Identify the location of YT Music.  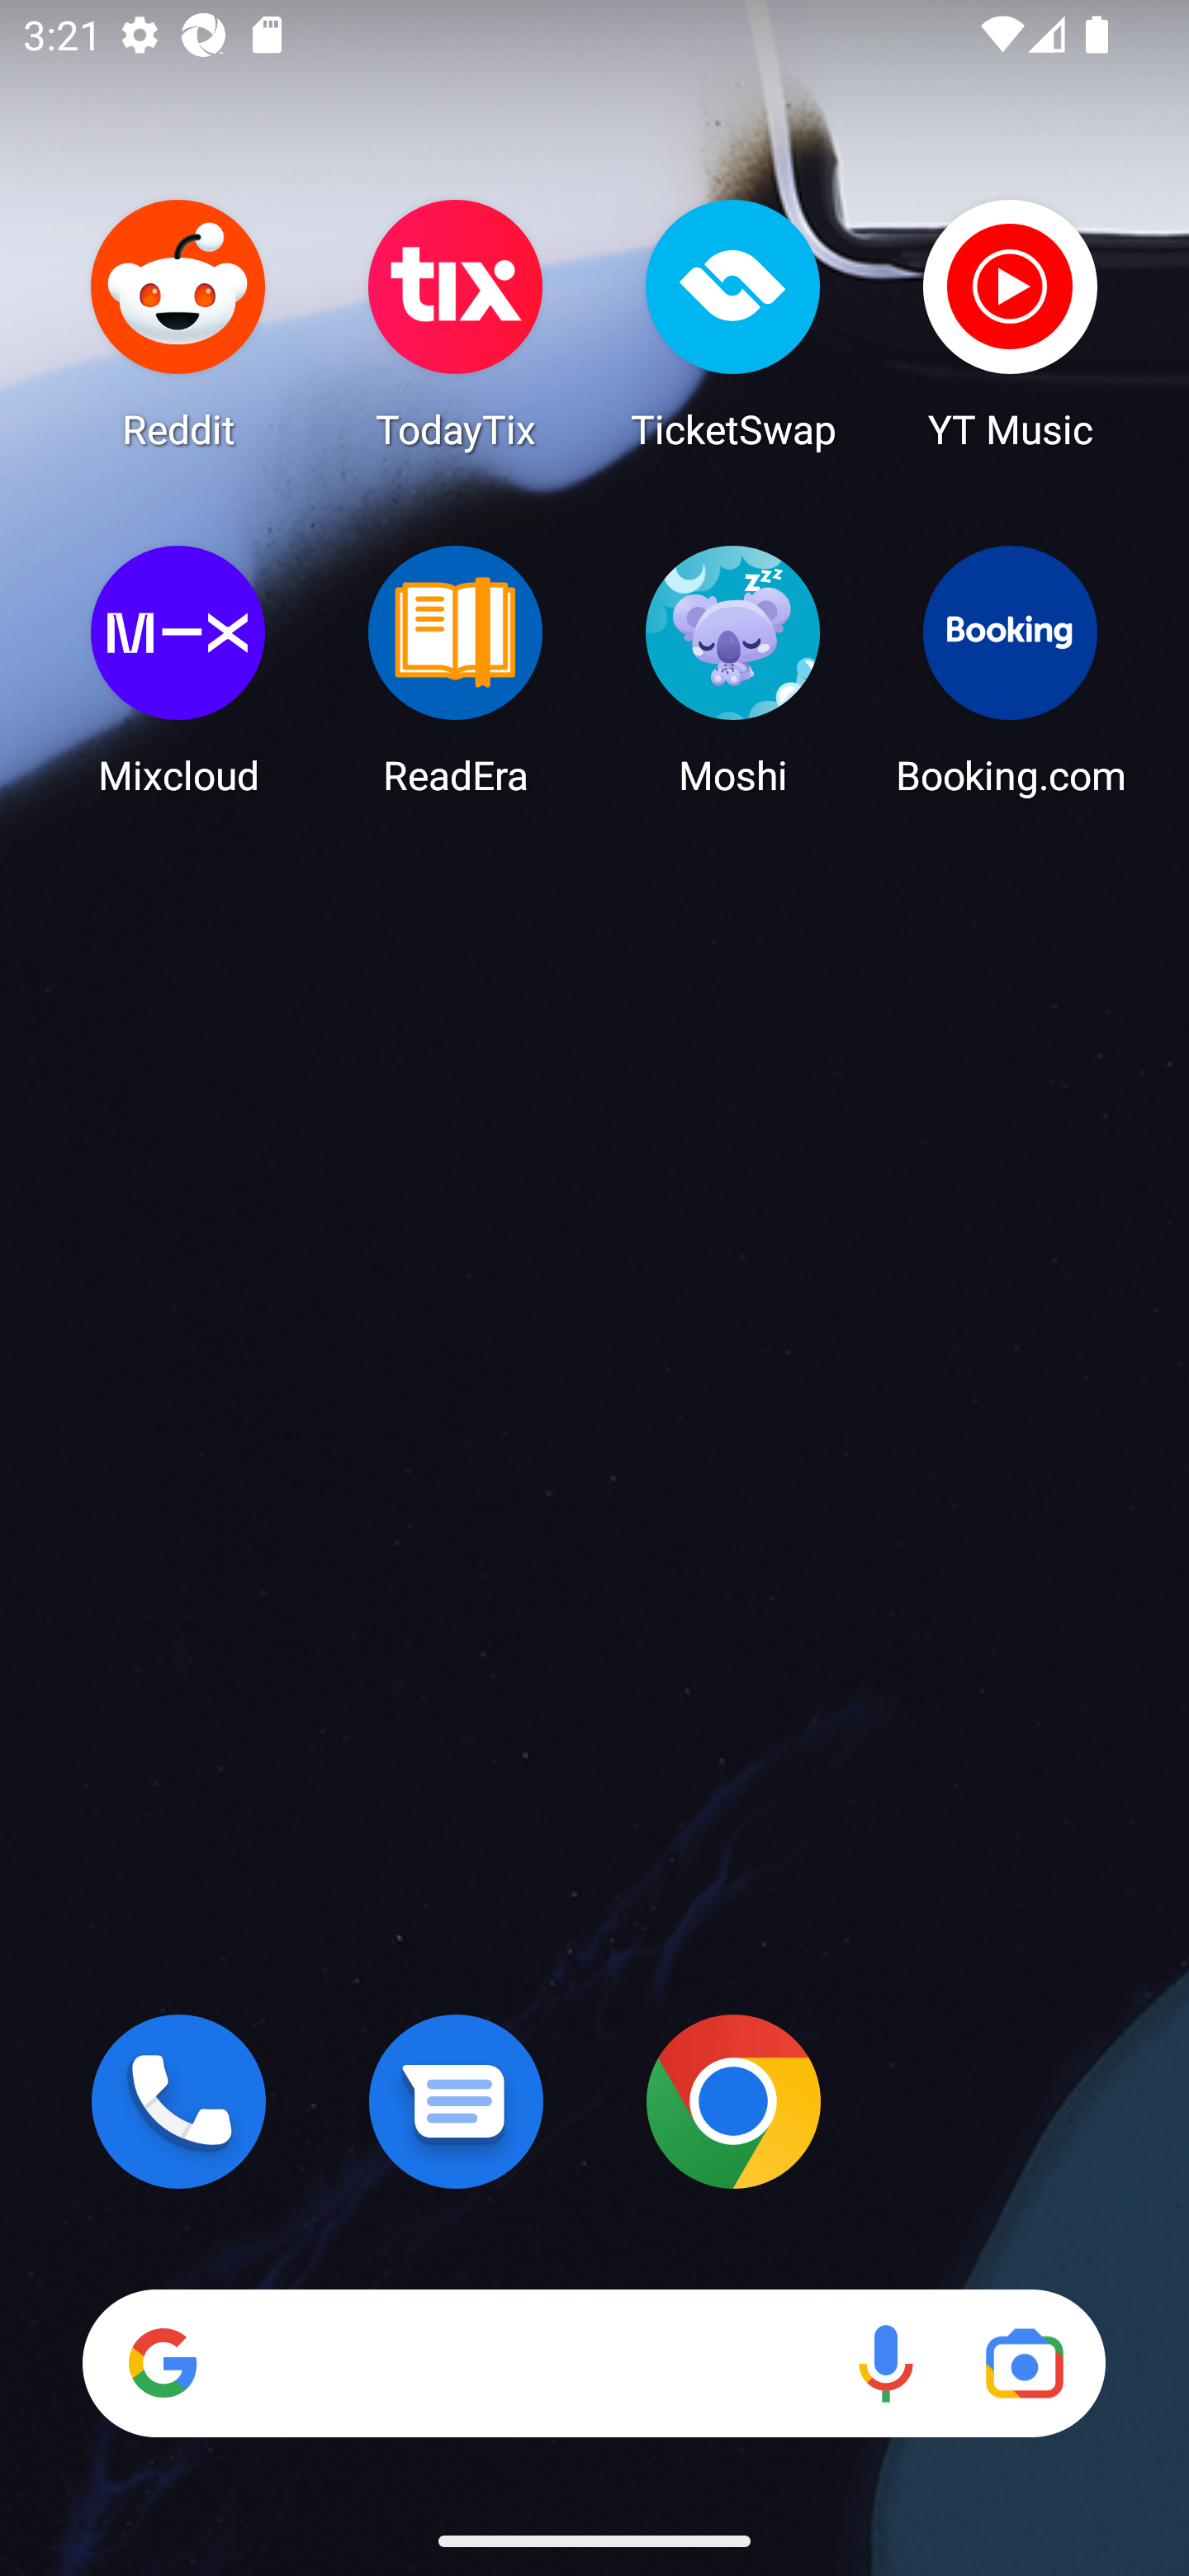
(1011, 324).